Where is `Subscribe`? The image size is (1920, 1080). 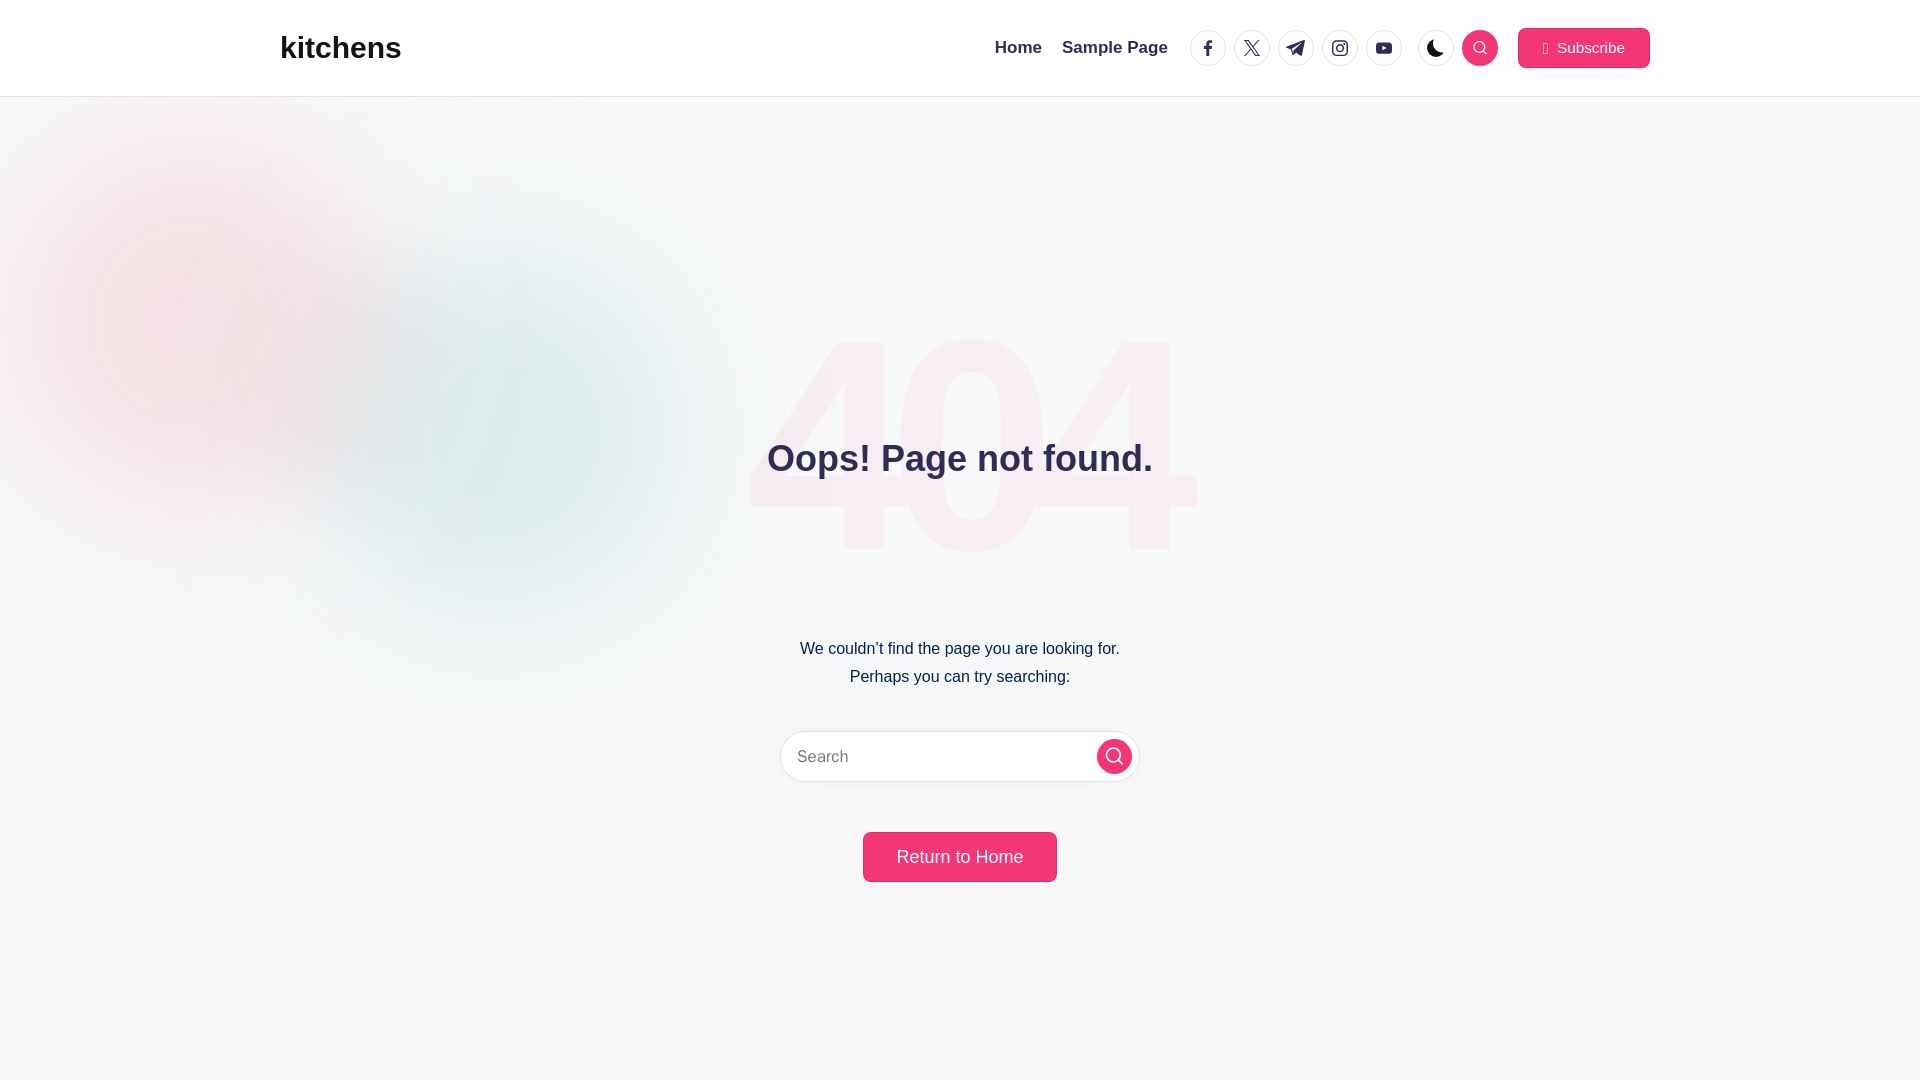 Subscribe is located at coordinates (1584, 48).